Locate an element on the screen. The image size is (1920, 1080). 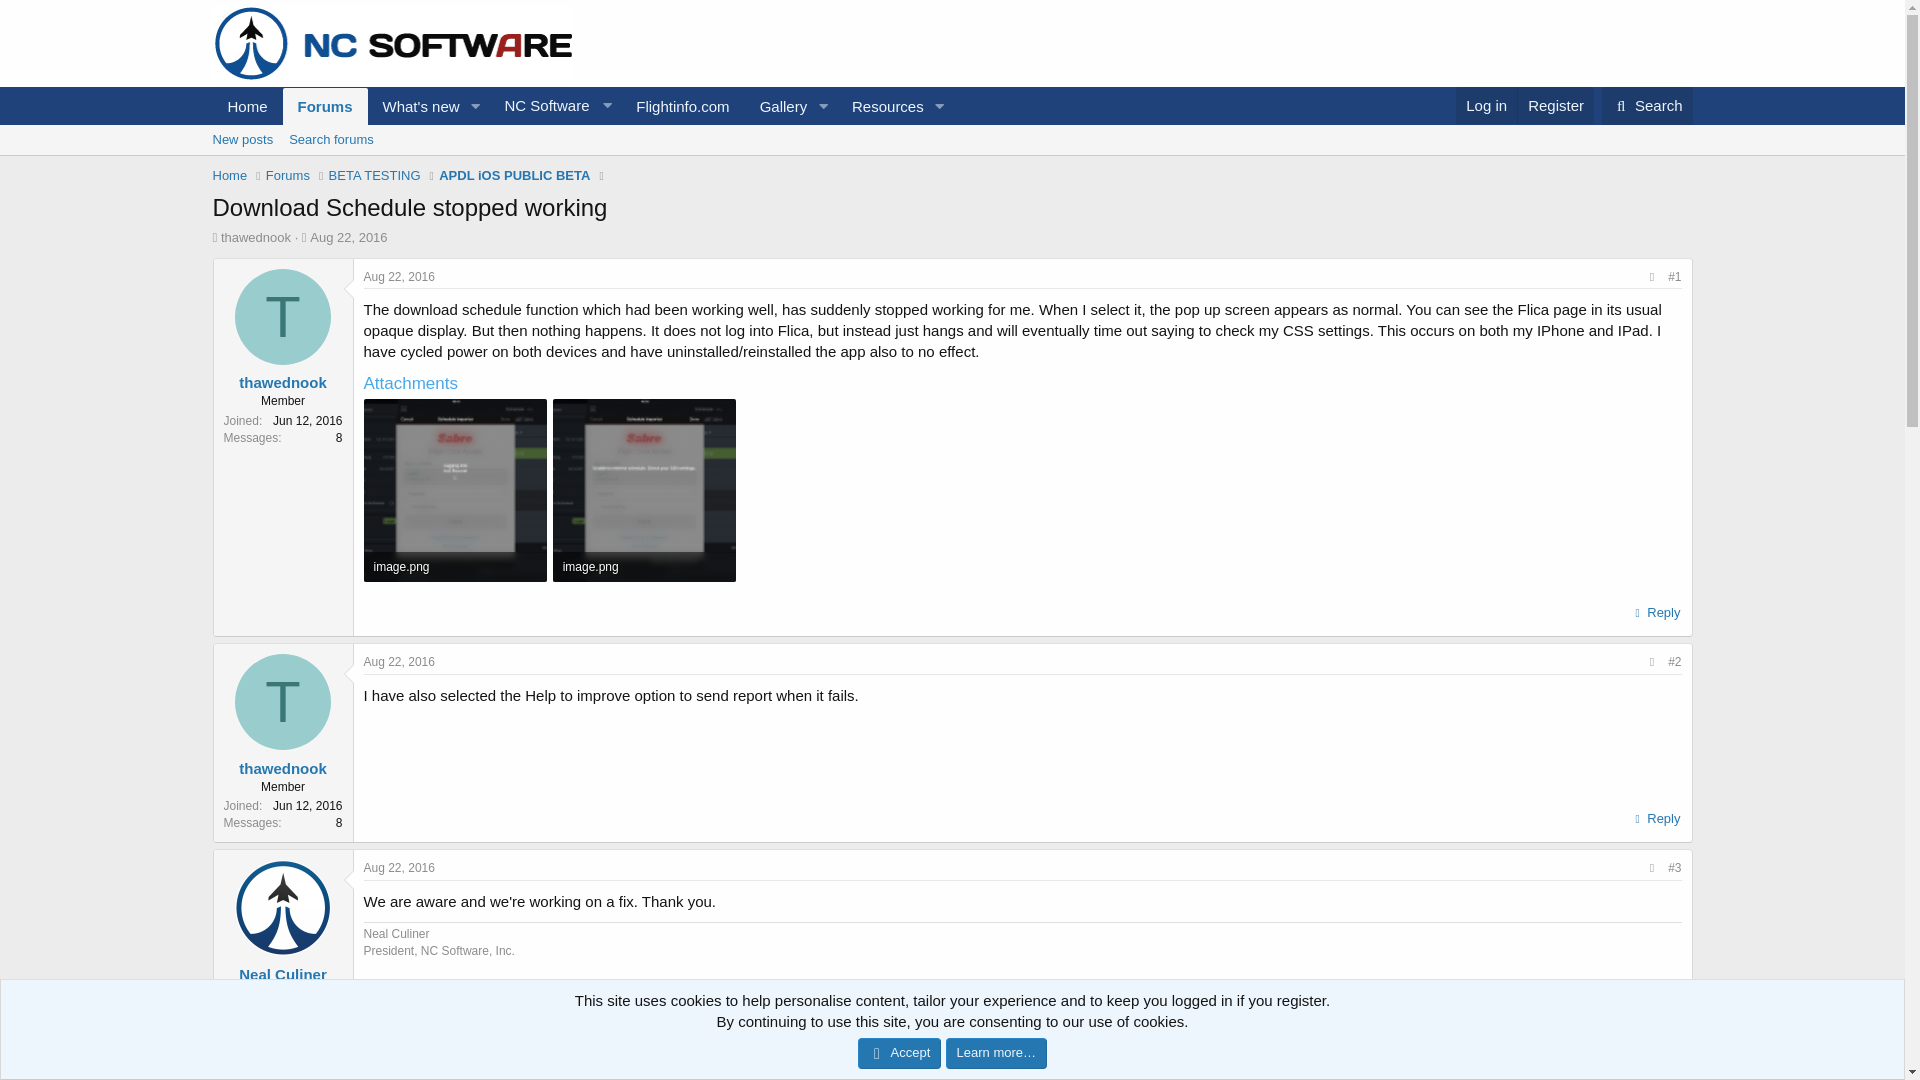
Forums is located at coordinates (325, 106).